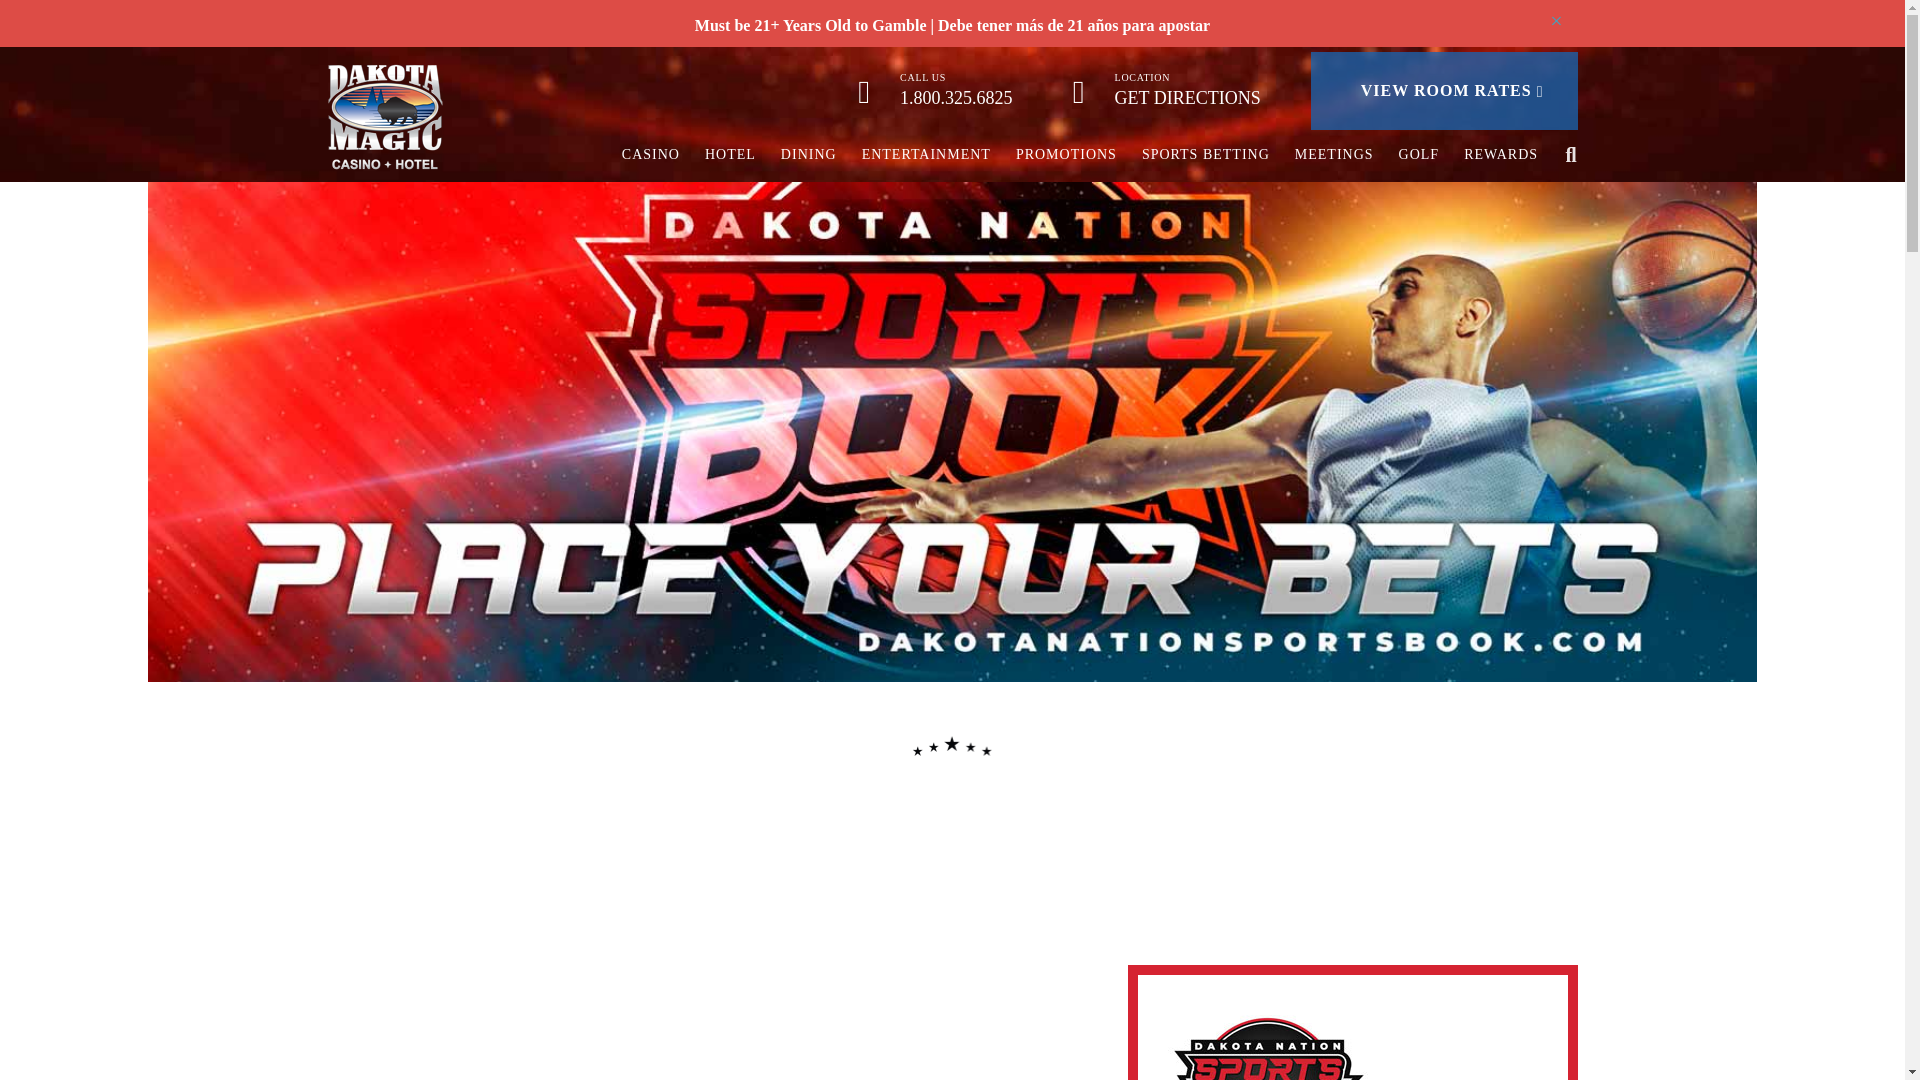  What do you see at coordinates (956, 98) in the screenshot?
I see `1.800.325.6825` at bounding box center [956, 98].